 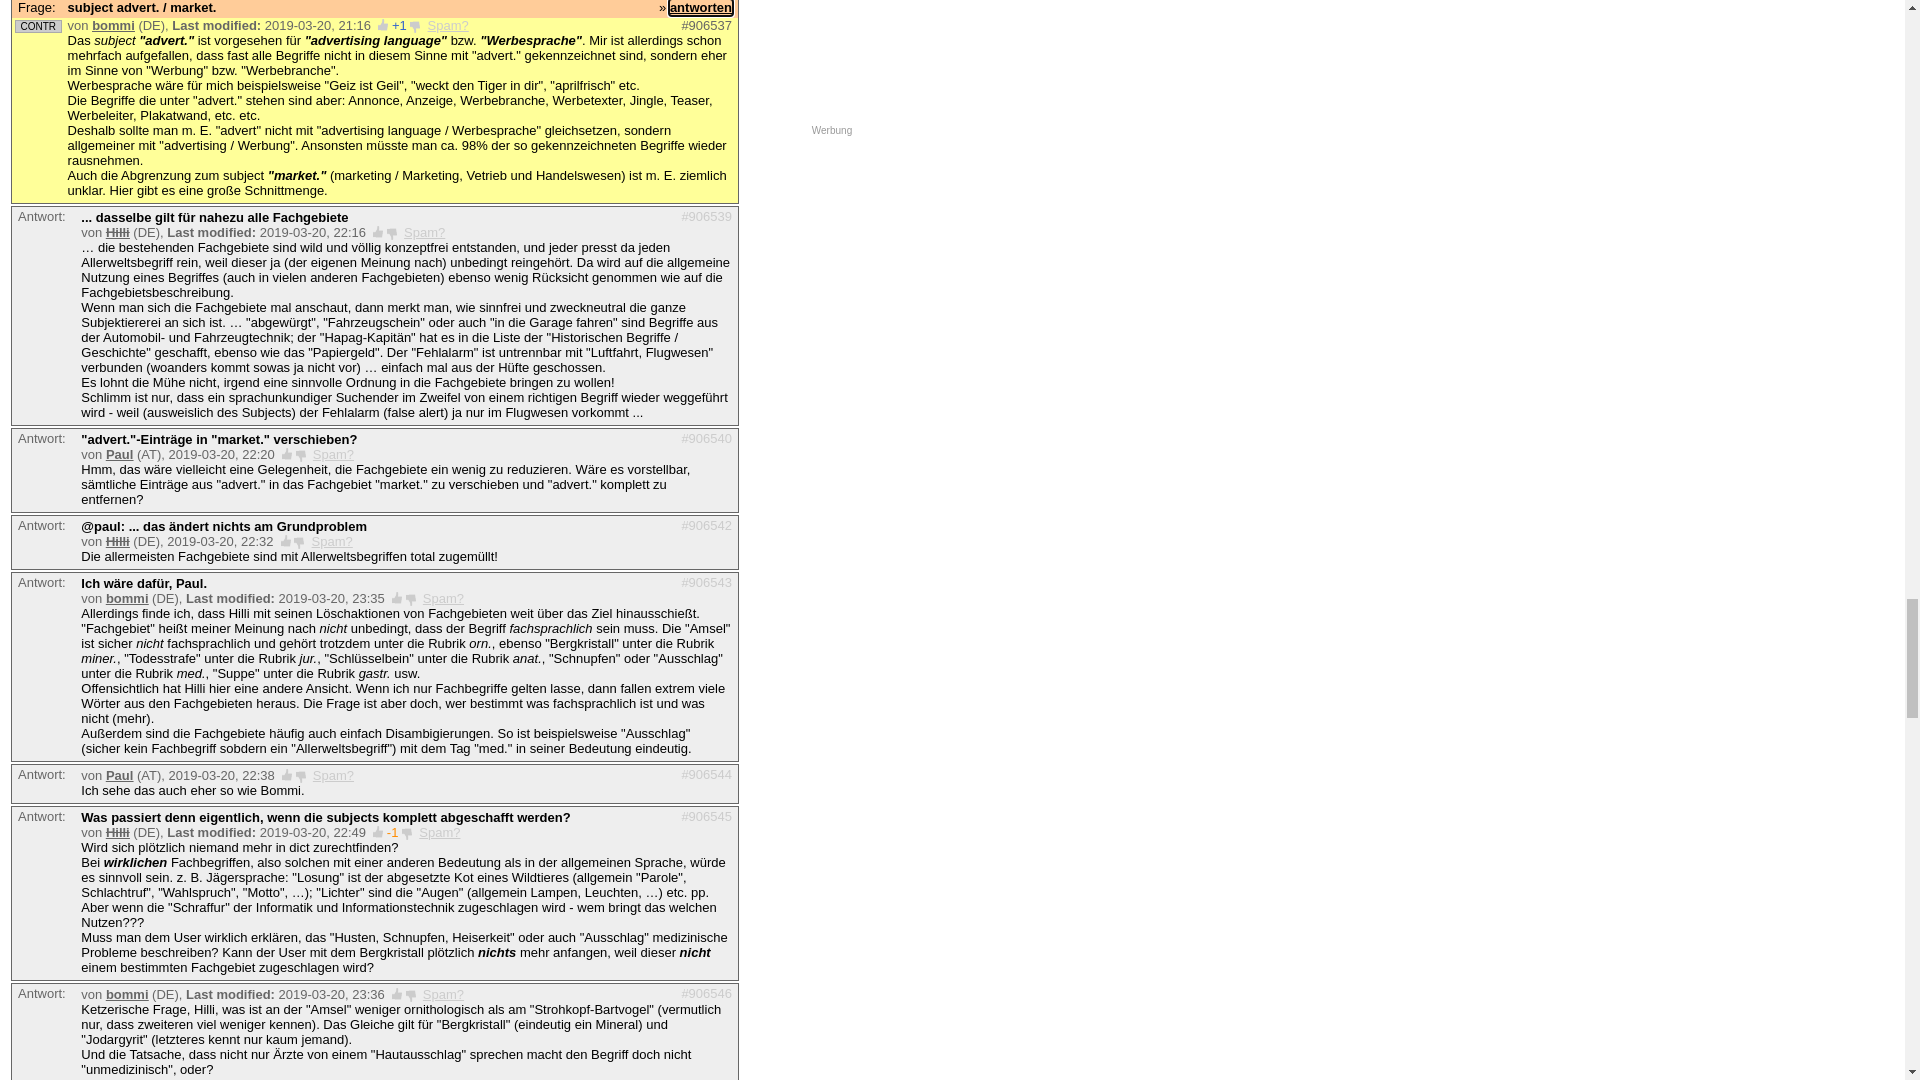 I want to click on DA, so click(x=1138, y=12).